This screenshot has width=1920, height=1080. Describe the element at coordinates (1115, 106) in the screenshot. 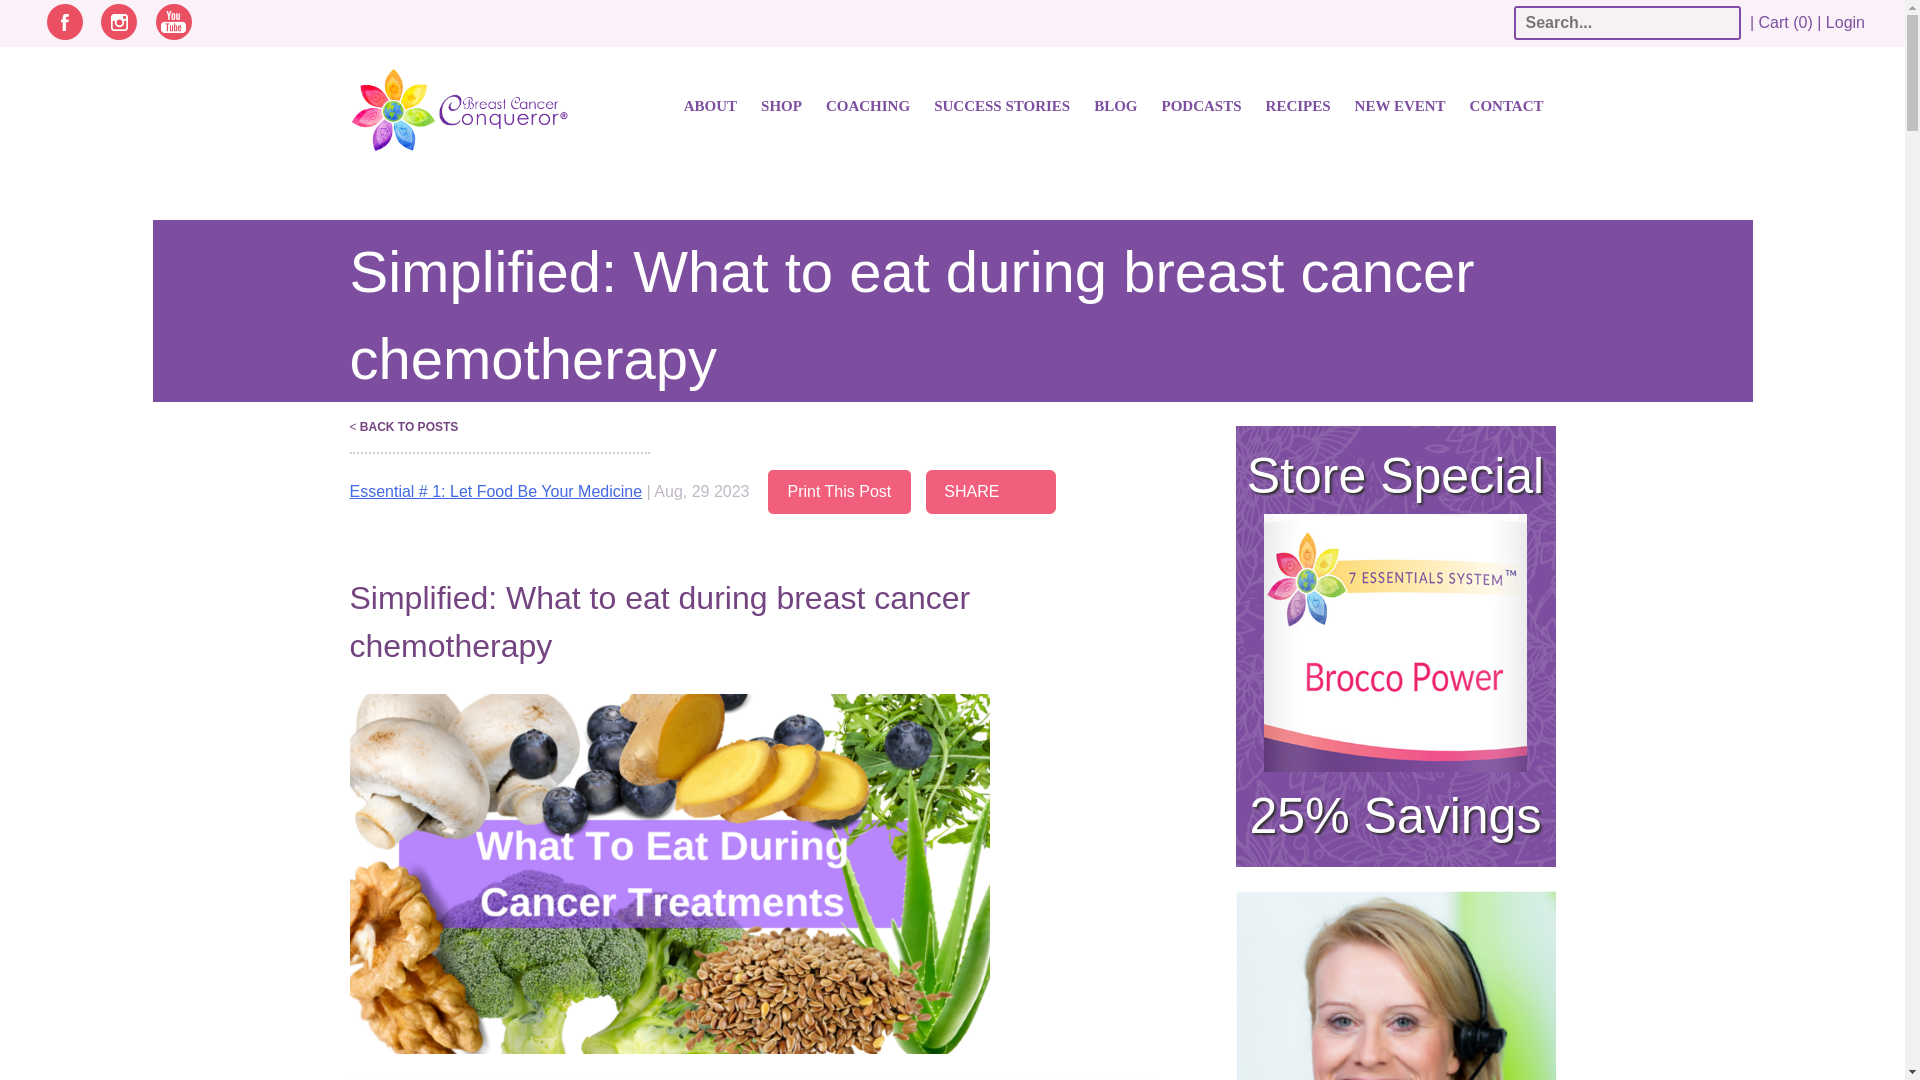

I see `BLOG` at that location.